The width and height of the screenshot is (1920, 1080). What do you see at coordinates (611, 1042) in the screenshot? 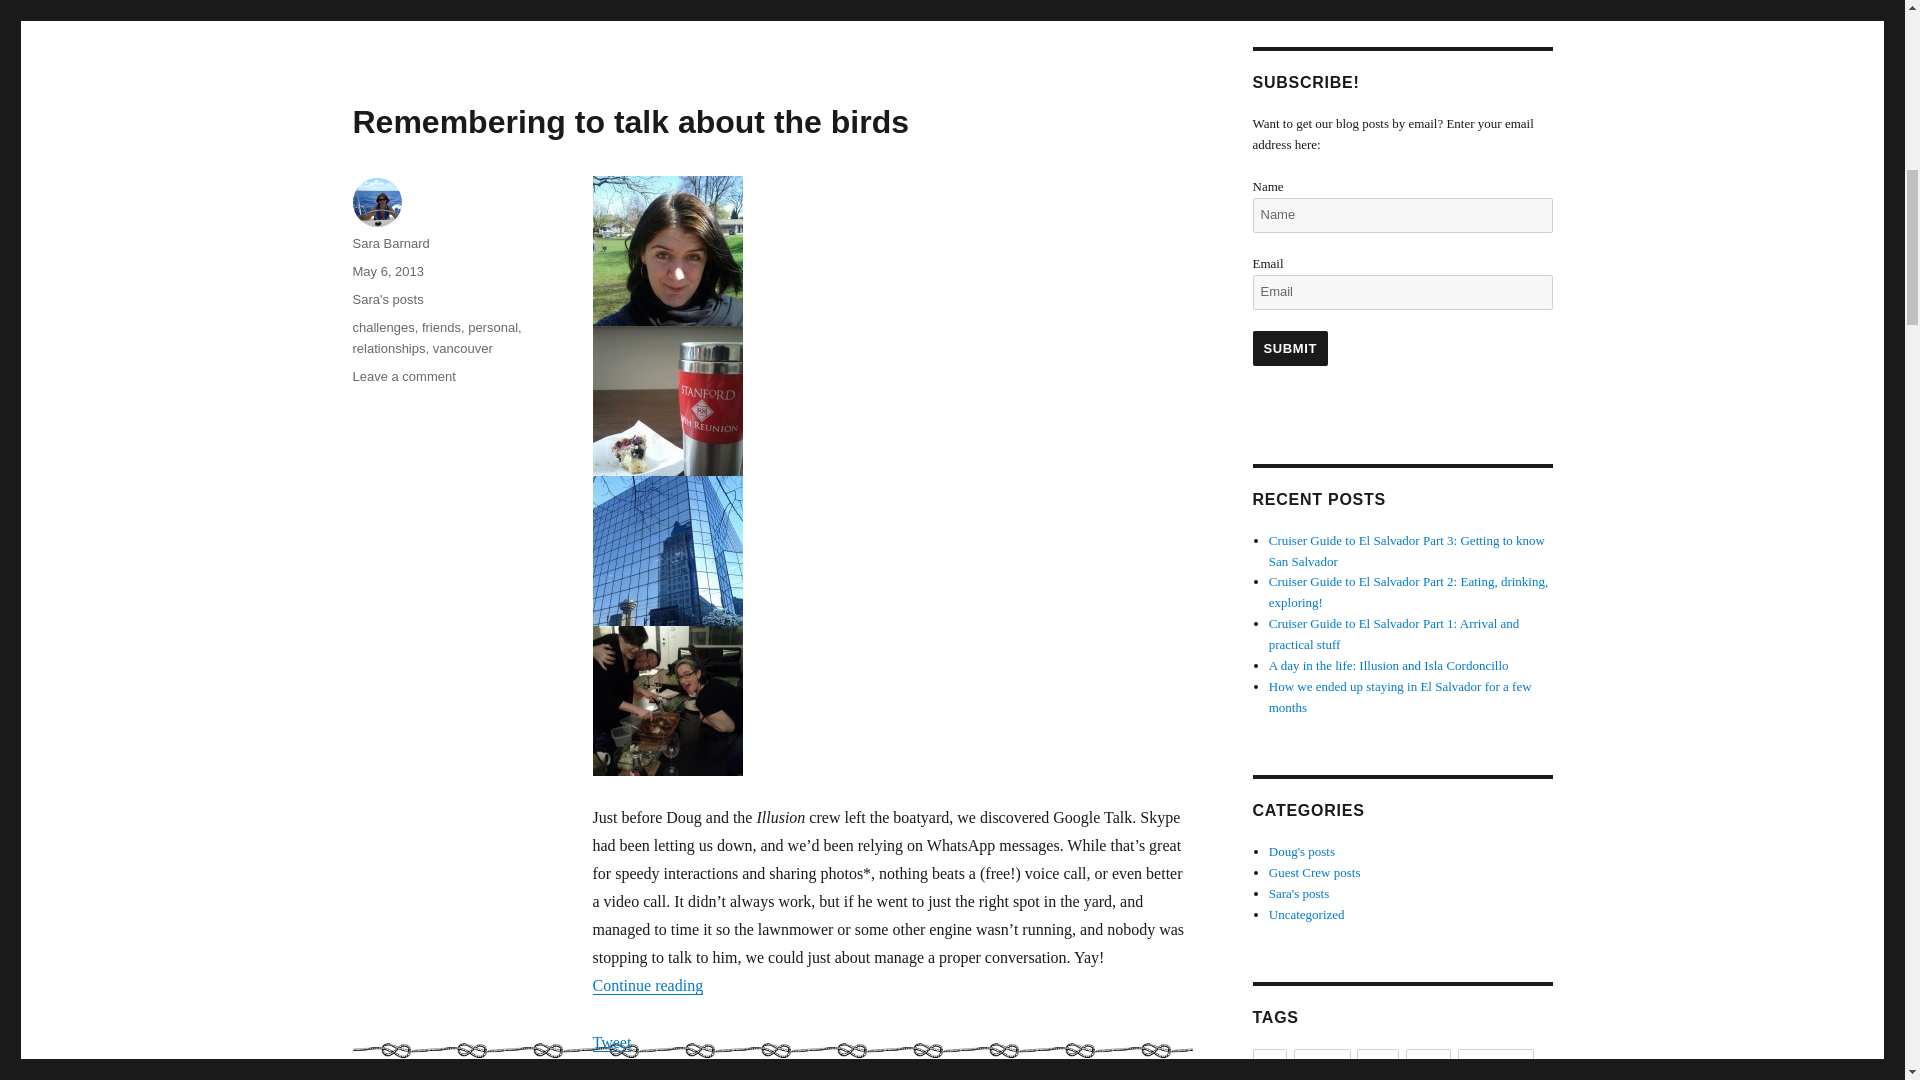
I see `Tweet` at bounding box center [611, 1042].